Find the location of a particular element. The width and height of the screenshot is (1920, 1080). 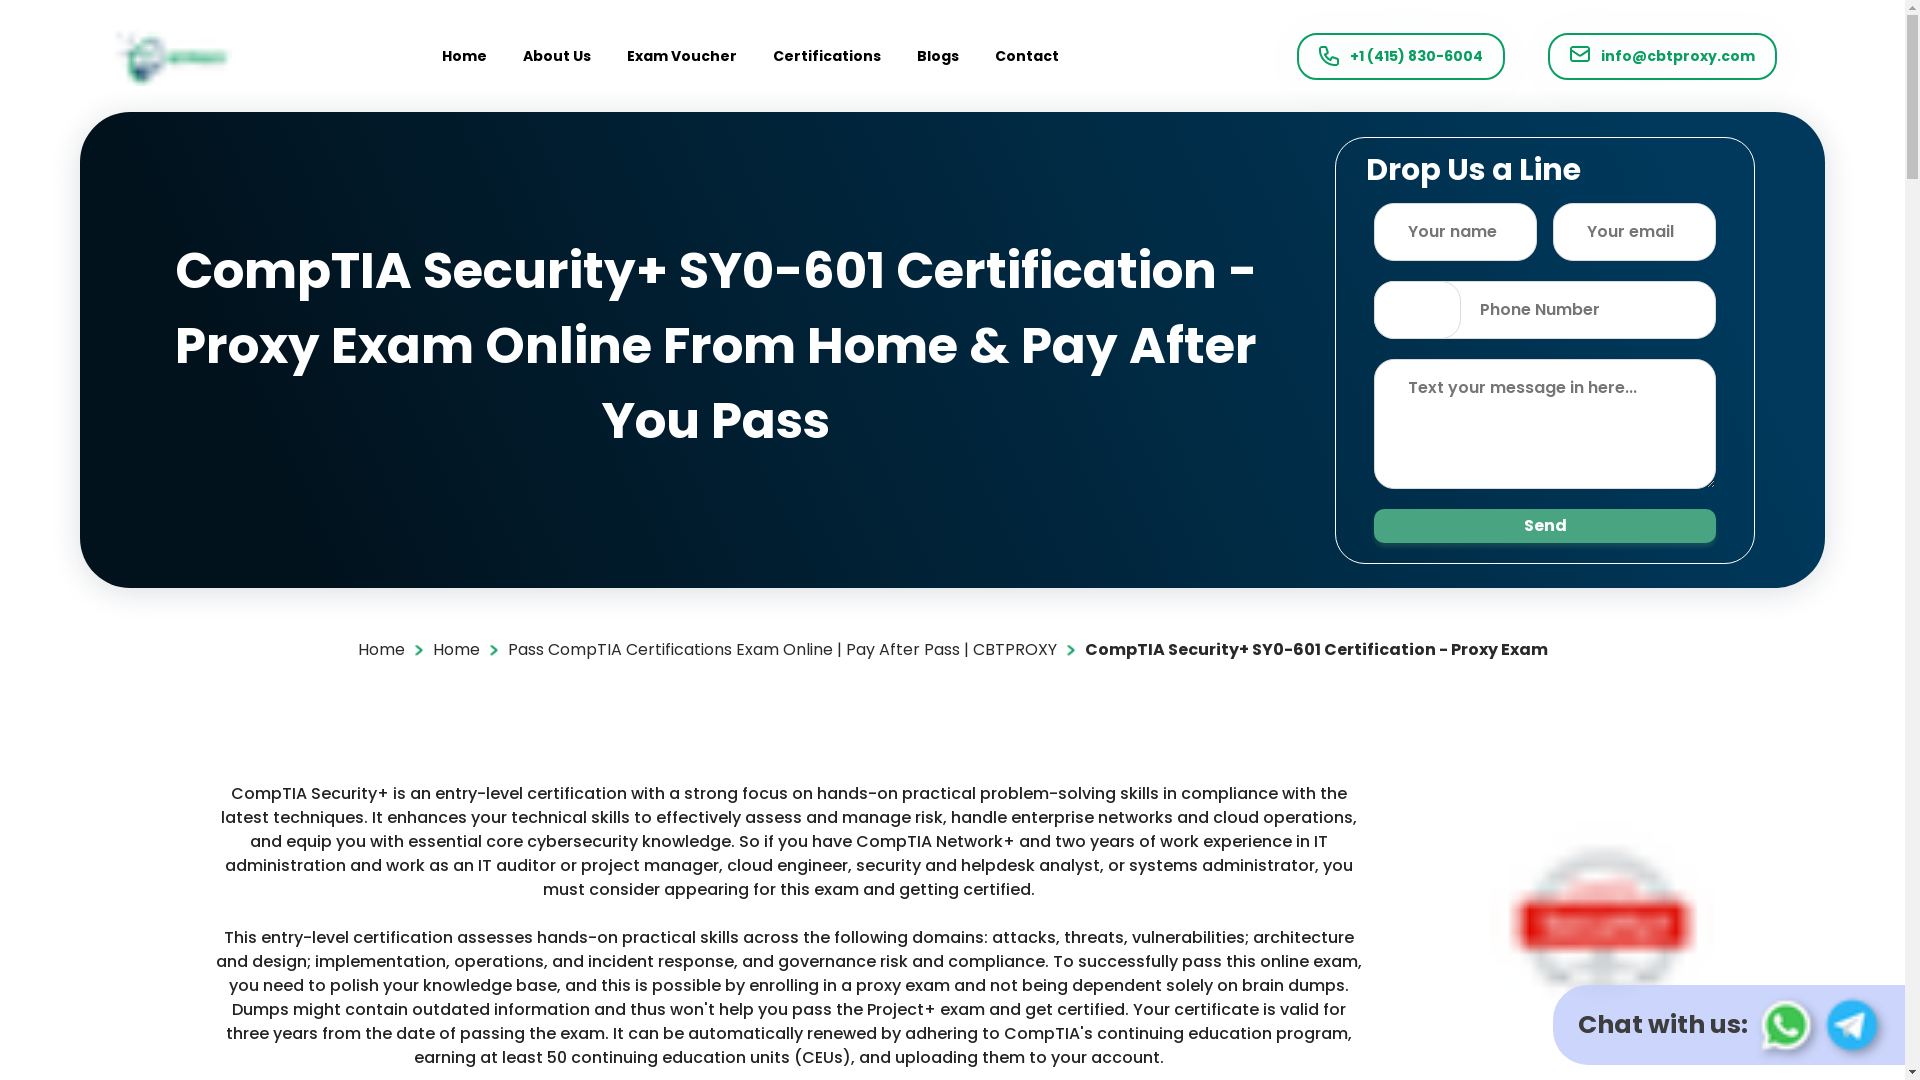

Home is located at coordinates (381, 650).